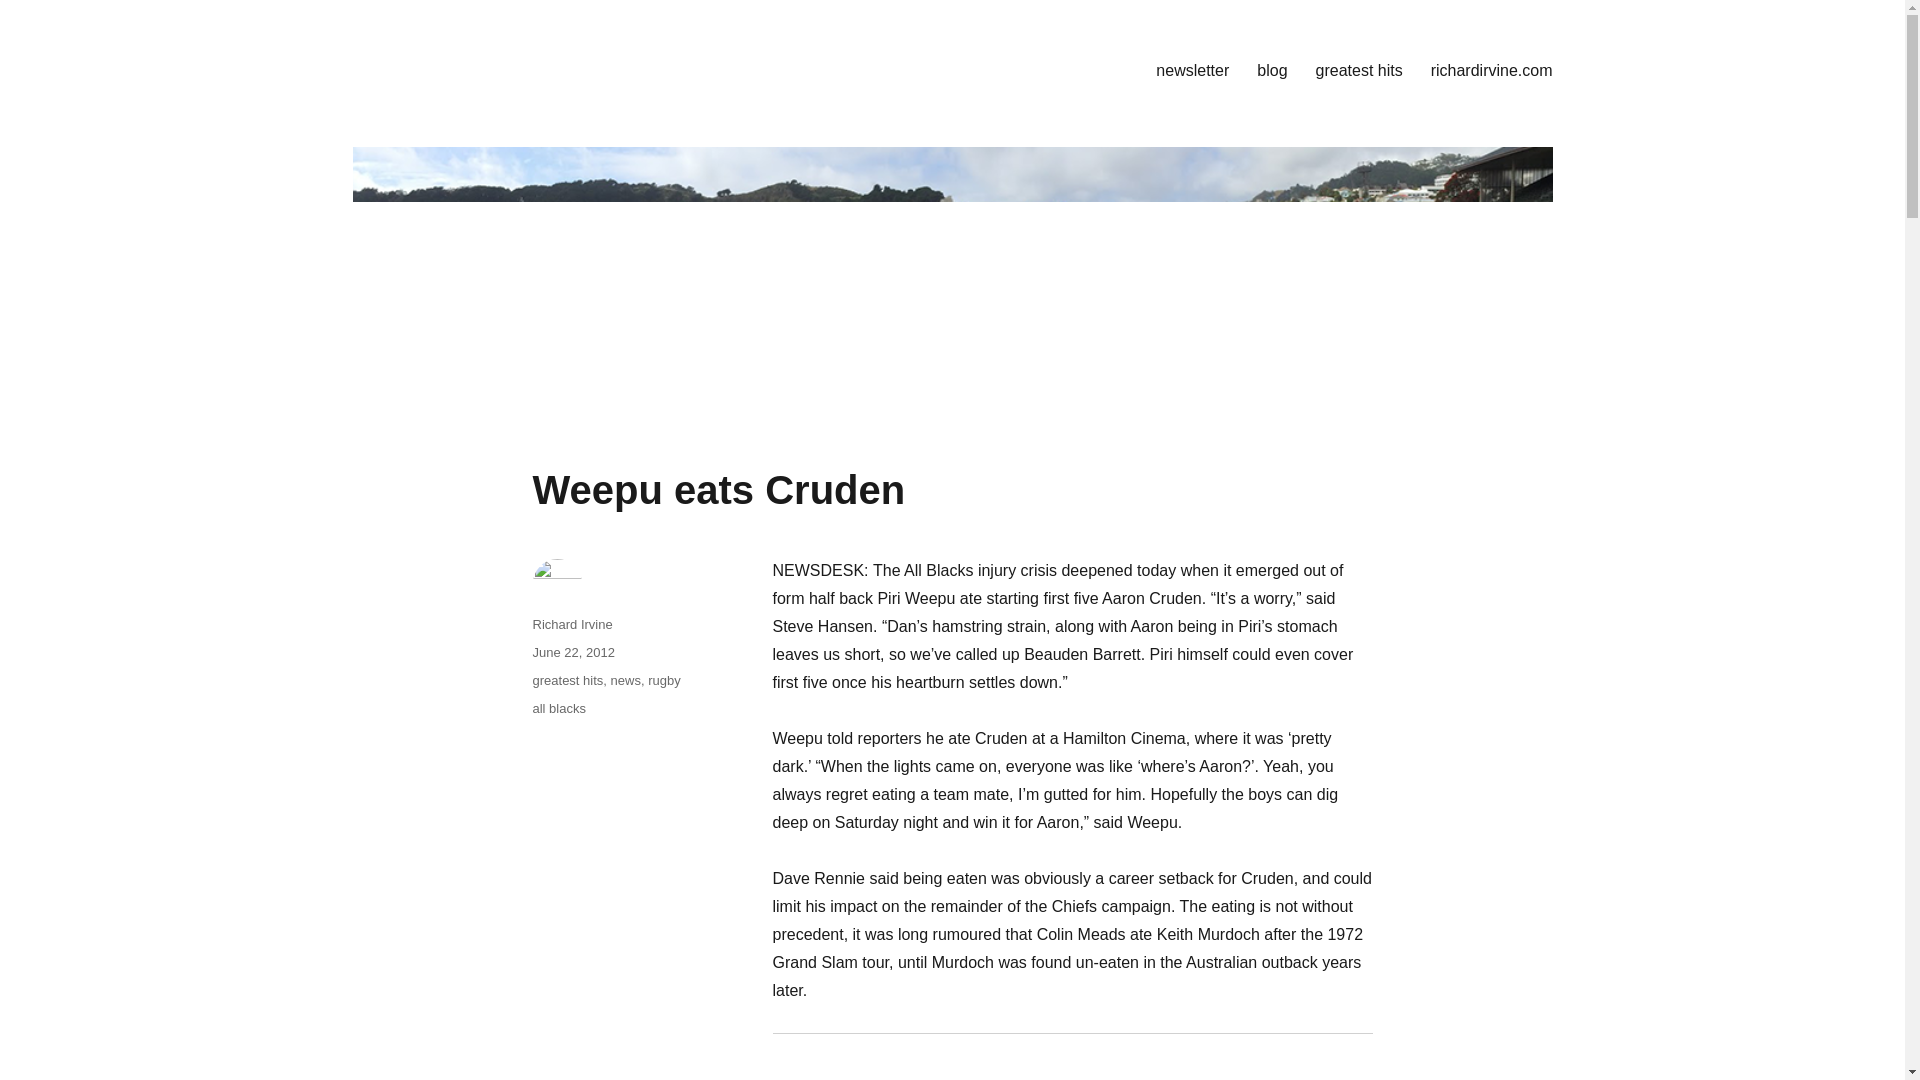  I want to click on newsletter, so click(1192, 69).